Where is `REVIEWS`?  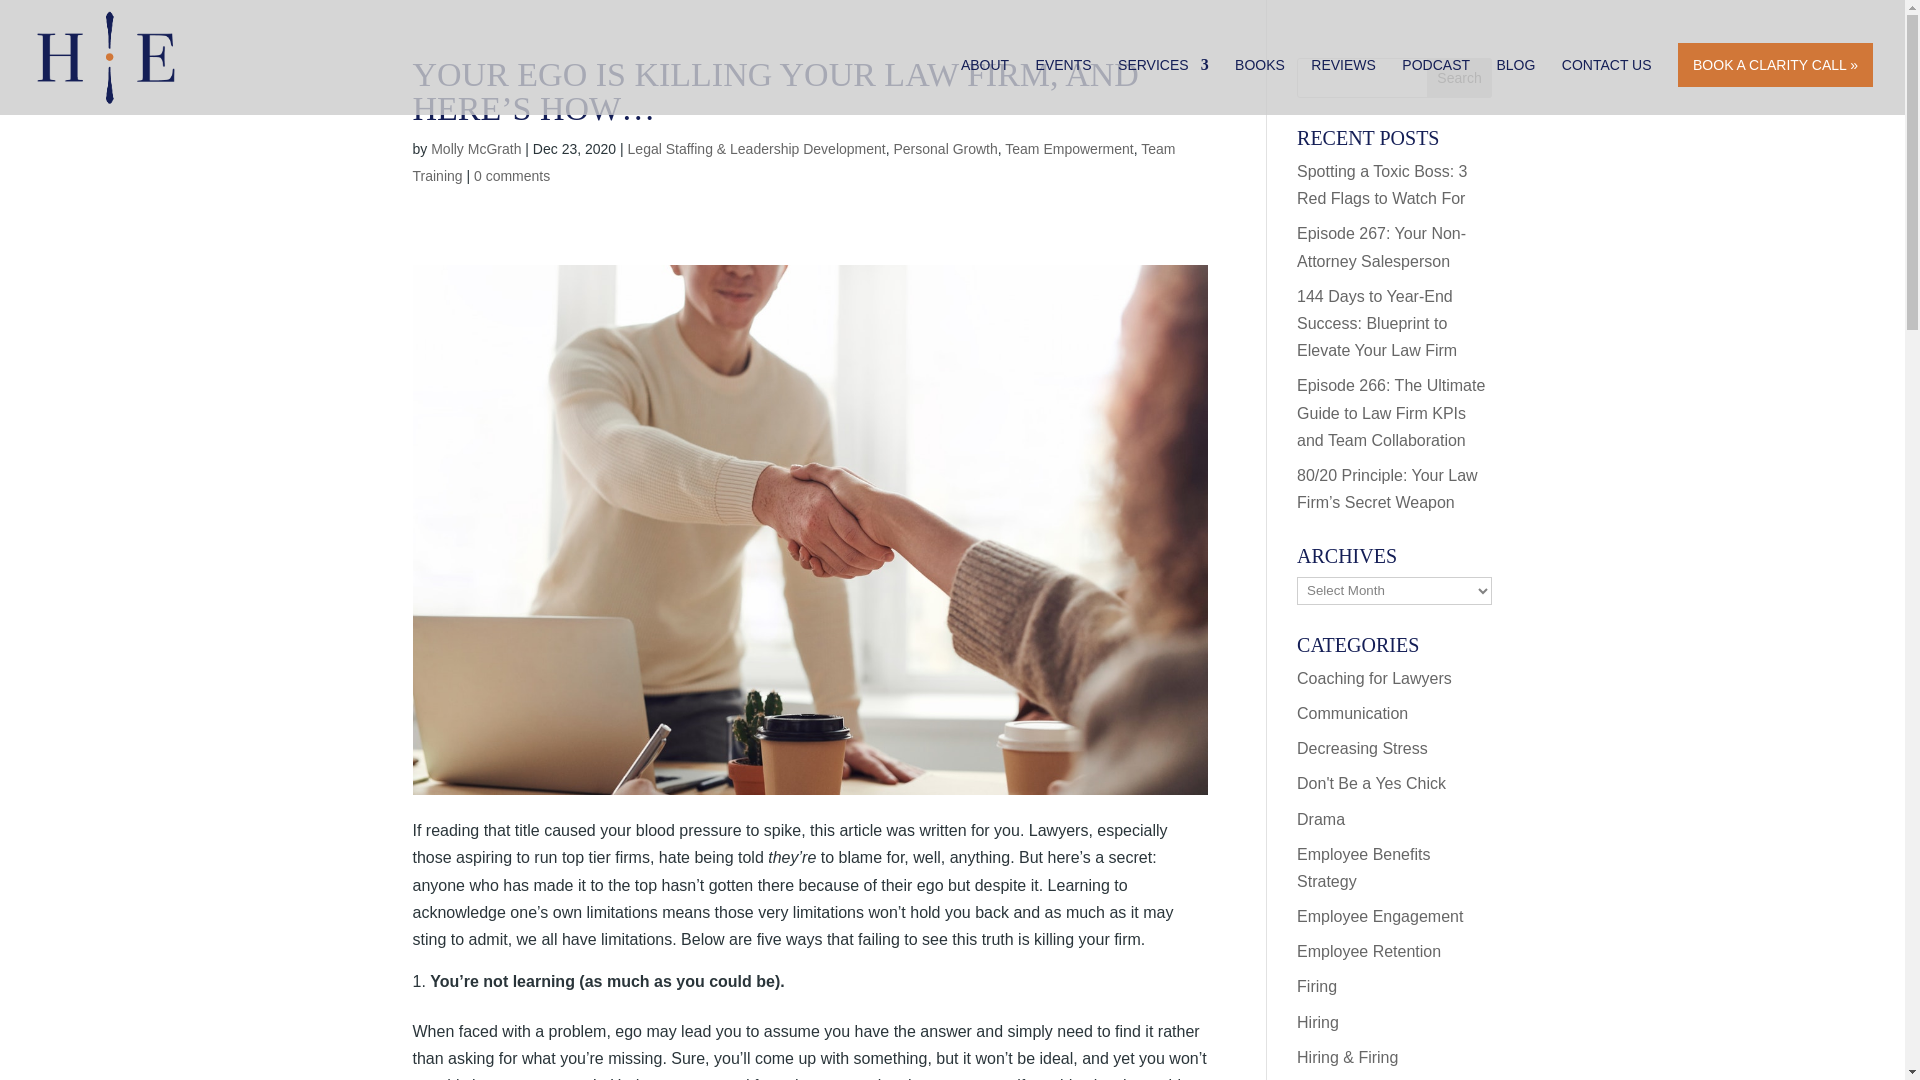
REVIEWS is located at coordinates (1344, 86).